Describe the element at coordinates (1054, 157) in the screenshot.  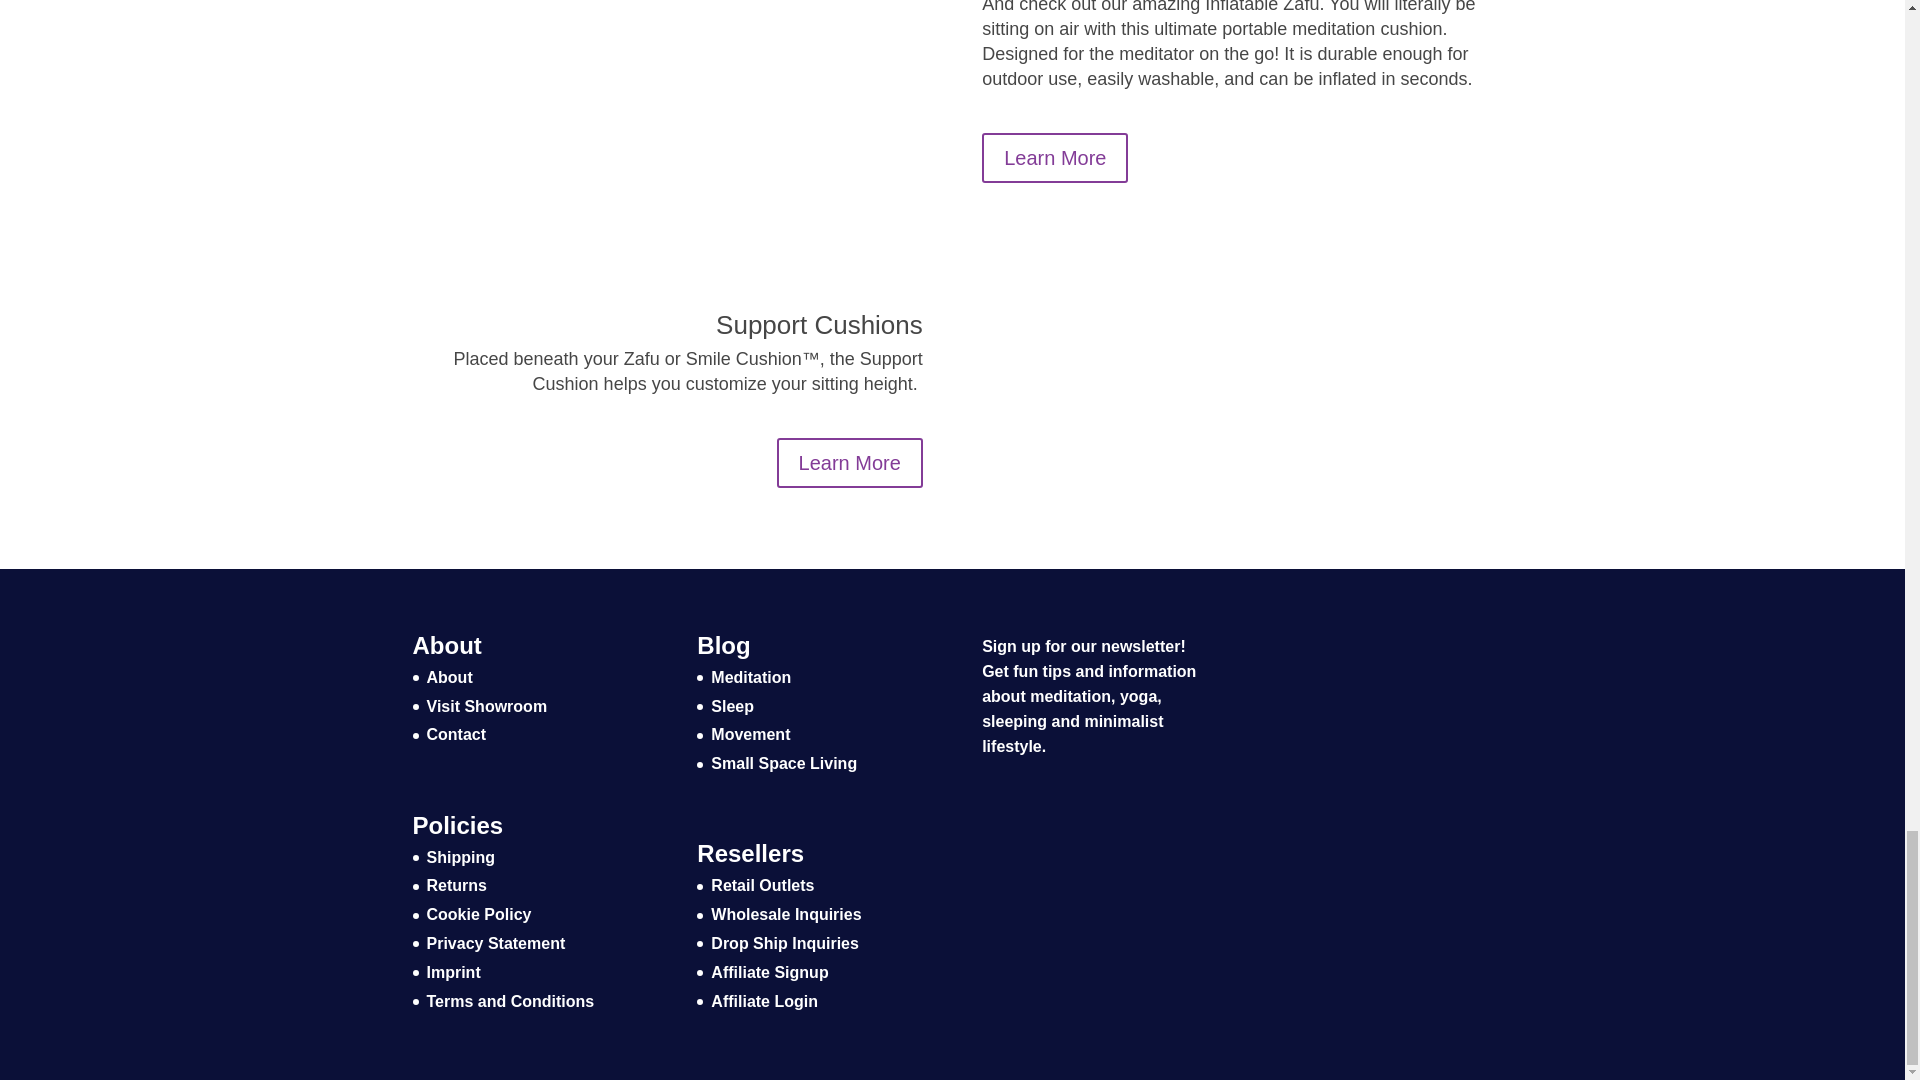
I see `Learn More` at that location.